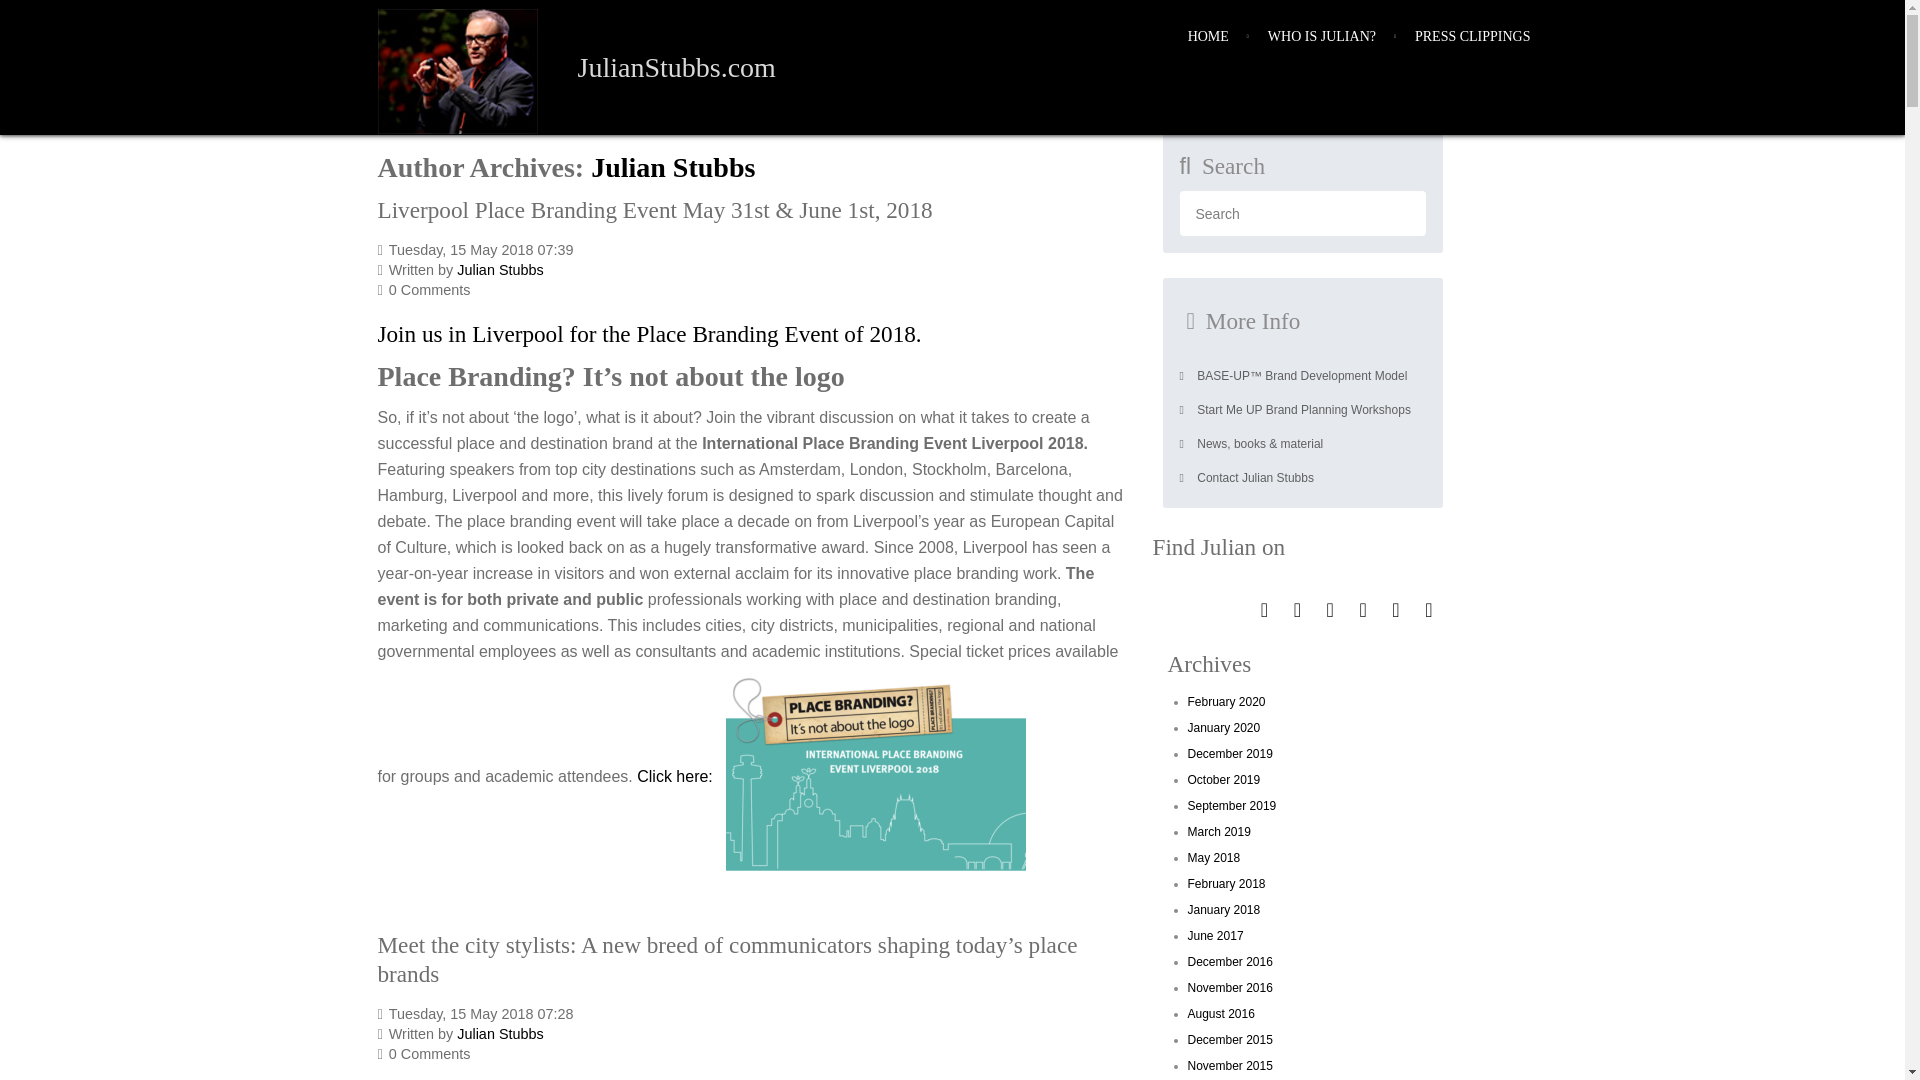  What do you see at coordinates (500, 1034) in the screenshot?
I see `Julian Stubbs` at bounding box center [500, 1034].